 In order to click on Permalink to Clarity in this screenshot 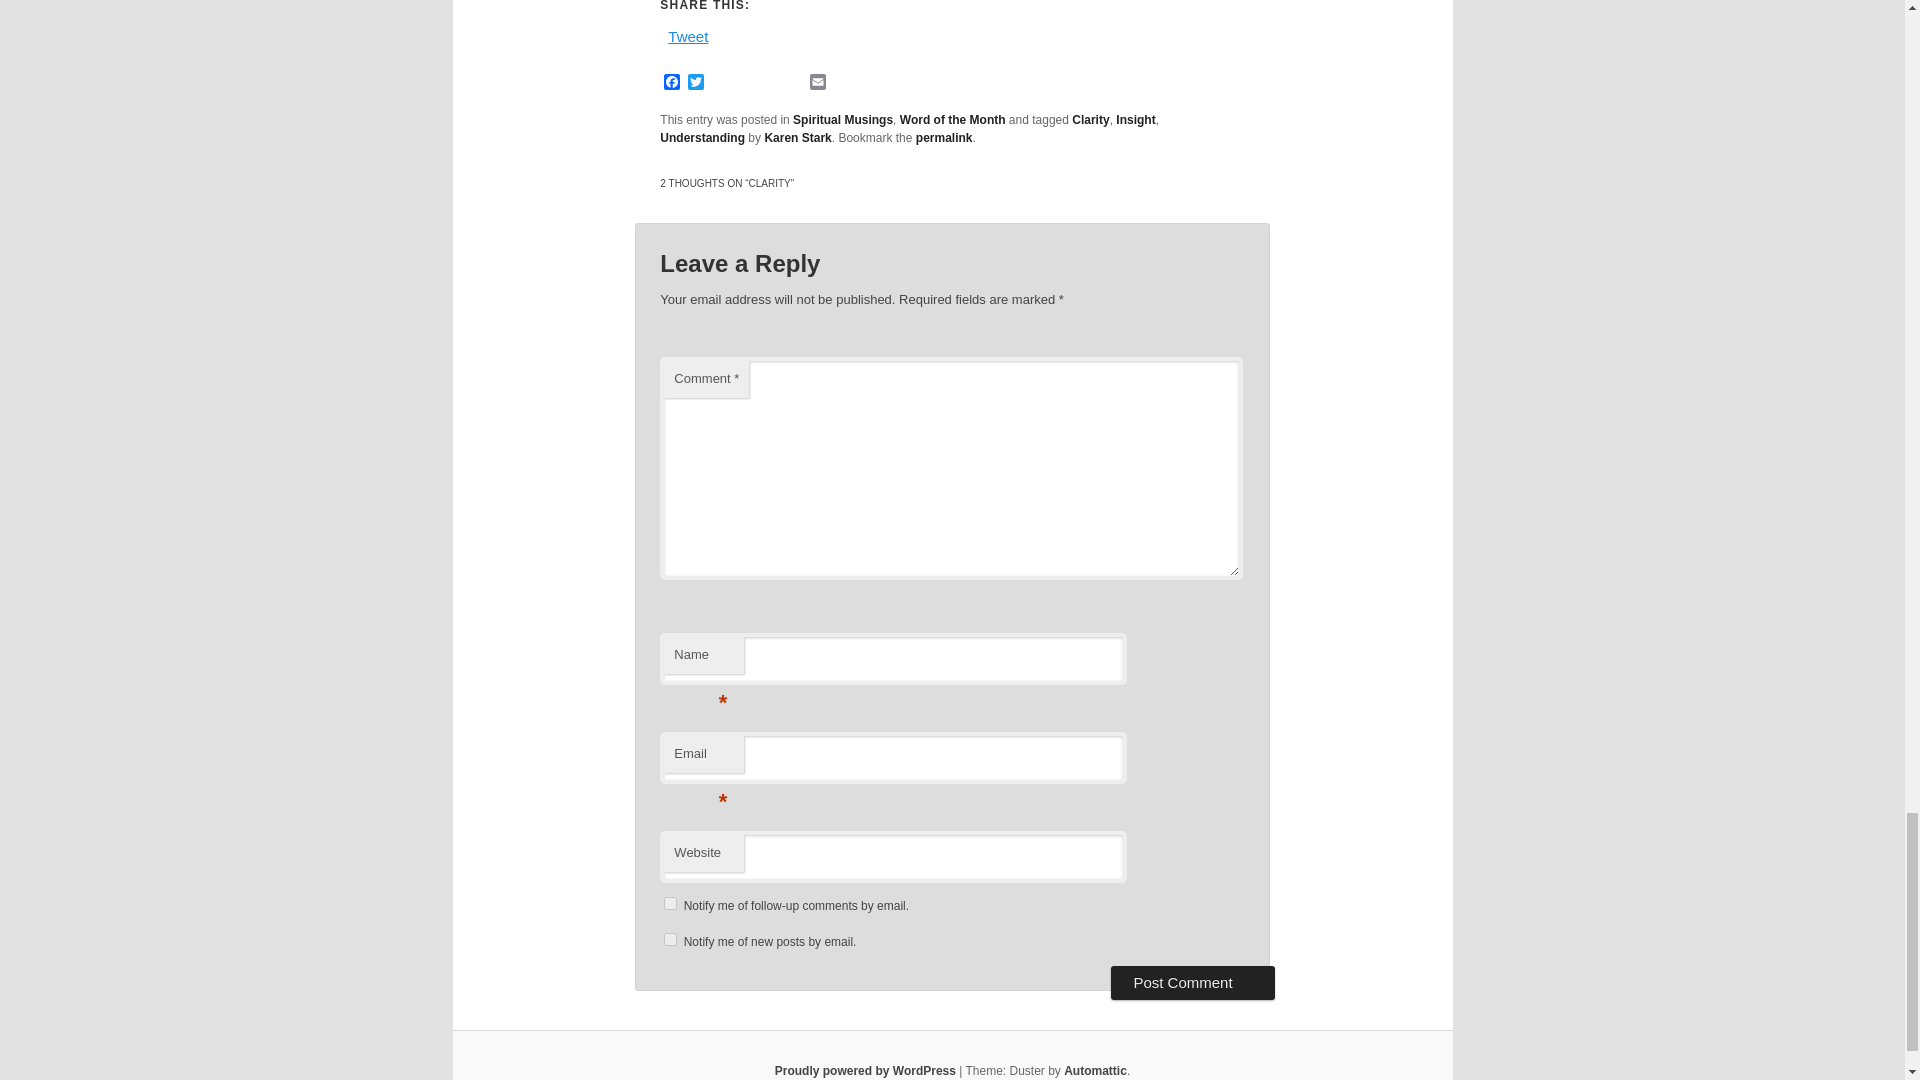, I will do `click(944, 137)`.